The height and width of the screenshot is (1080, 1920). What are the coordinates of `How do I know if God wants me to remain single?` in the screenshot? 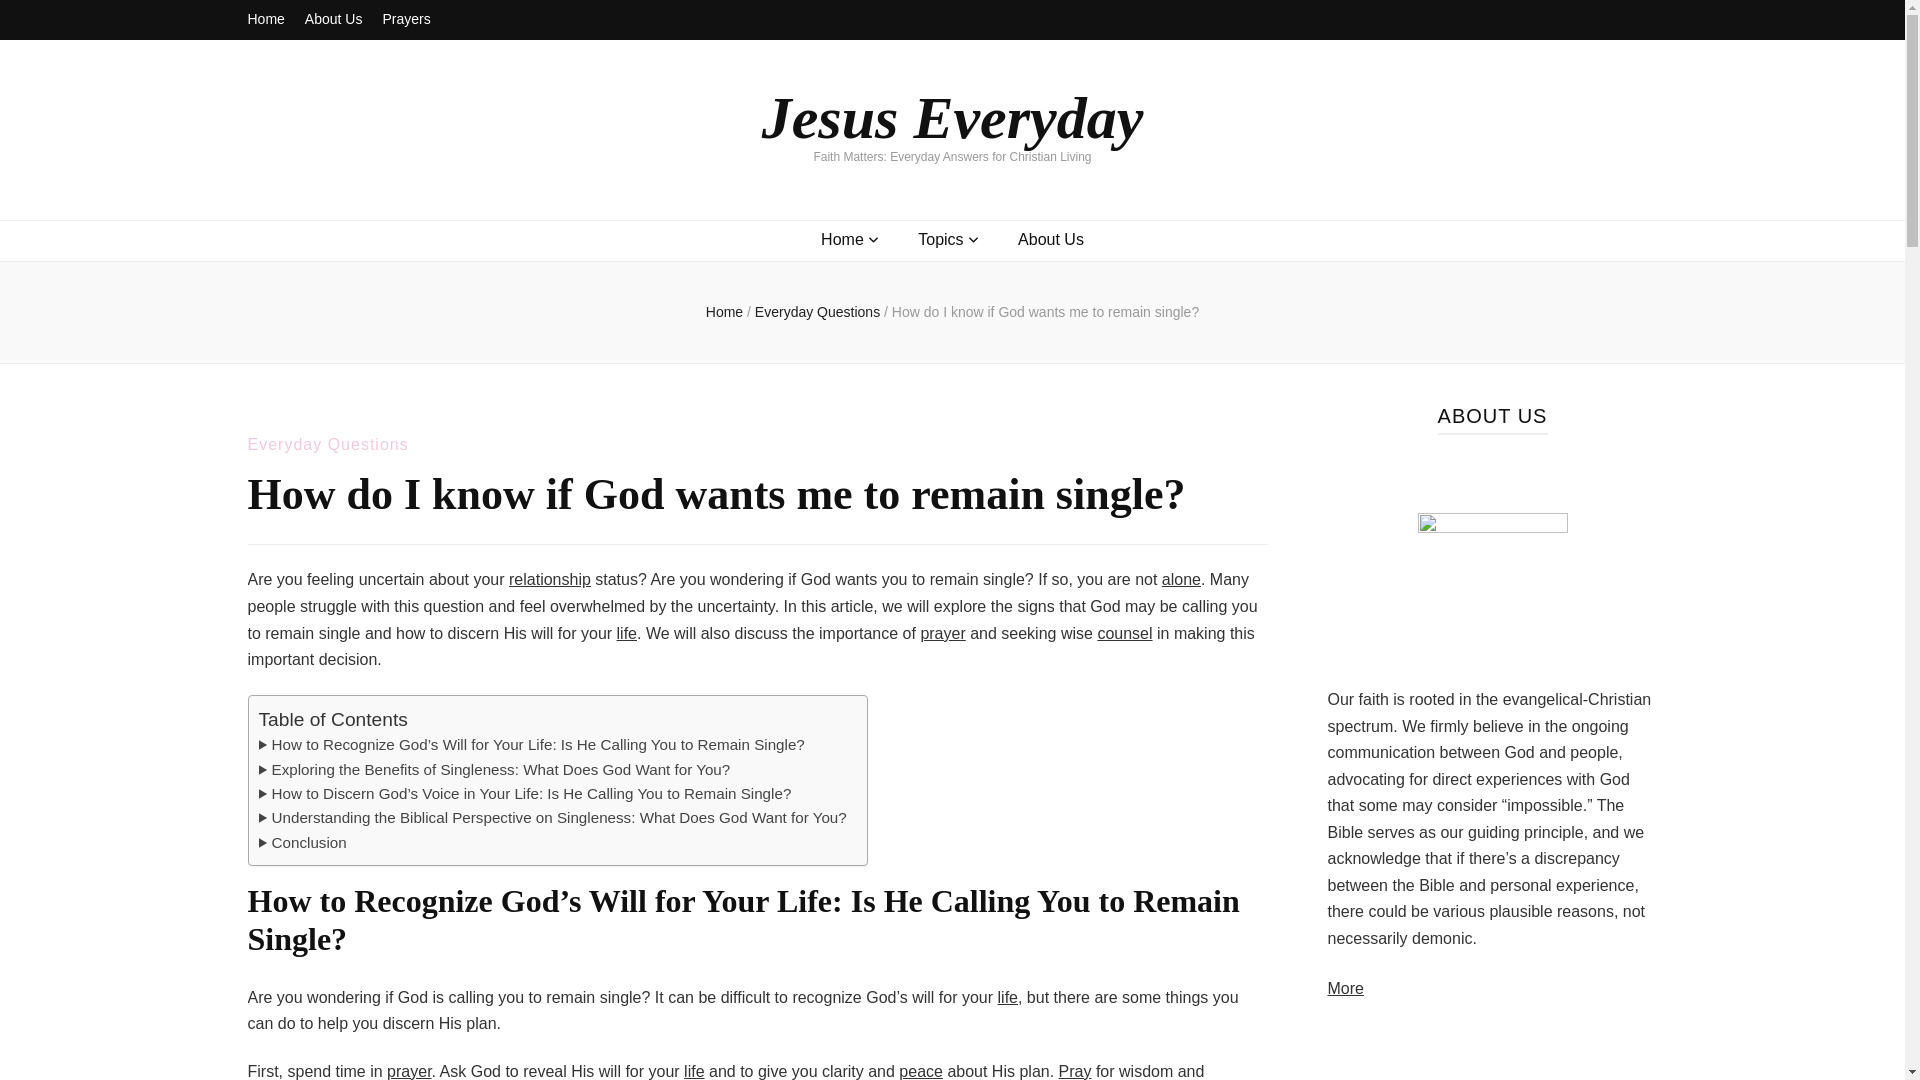 It's located at (1045, 311).